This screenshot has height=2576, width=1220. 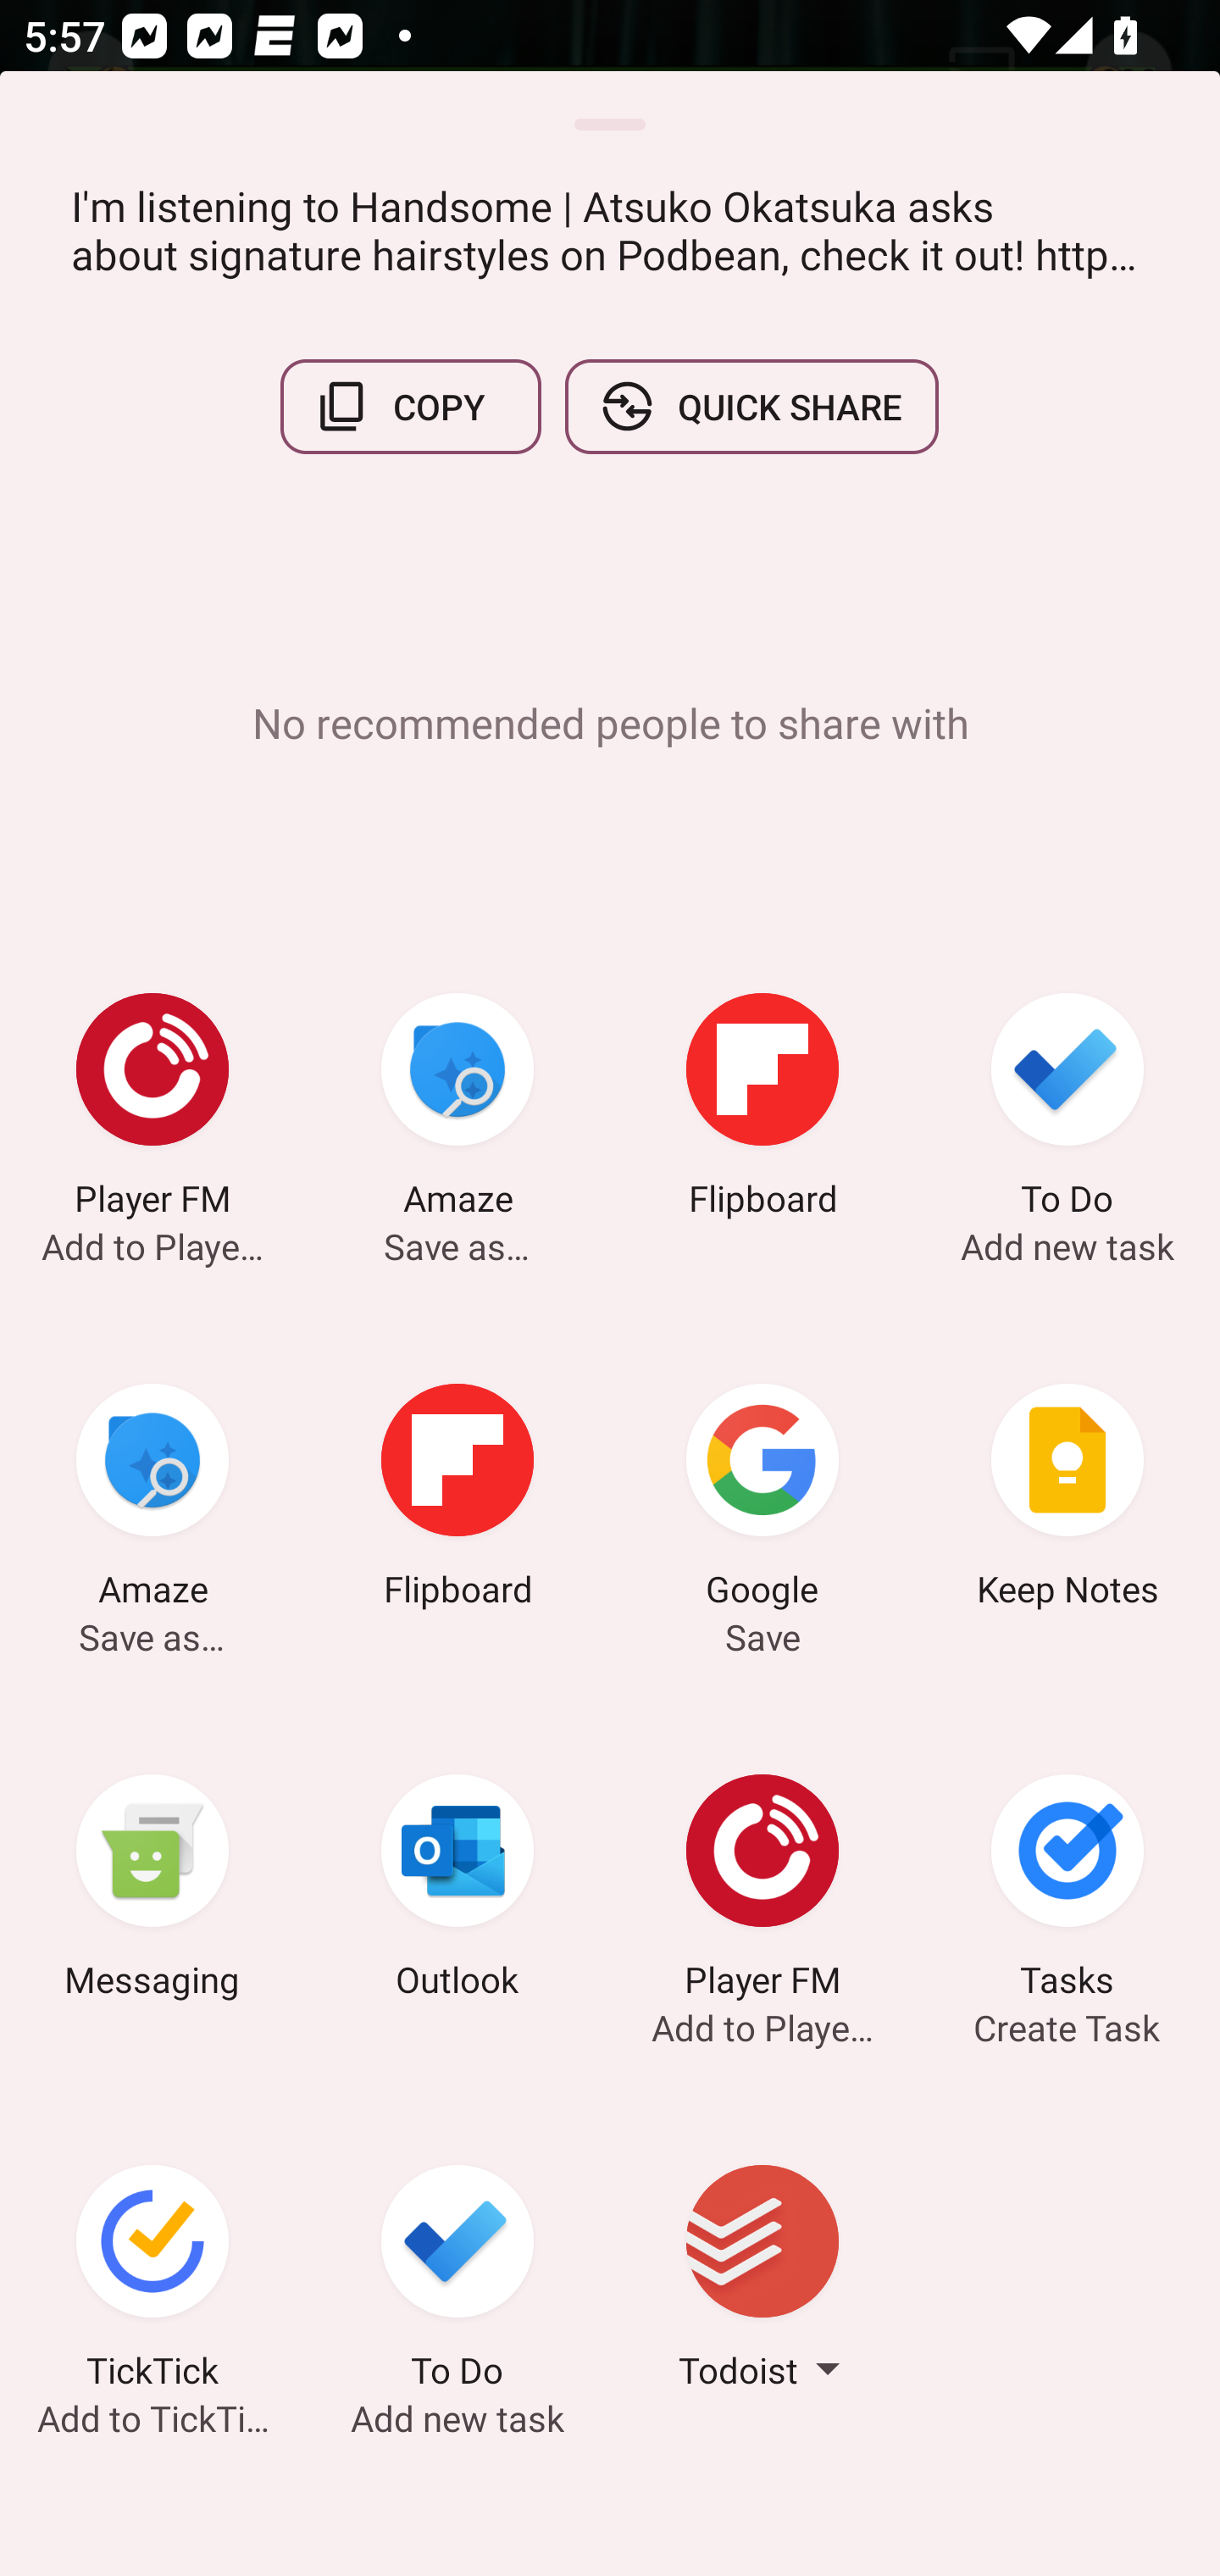 What do you see at coordinates (411, 407) in the screenshot?
I see `COPY` at bounding box center [411, 407].